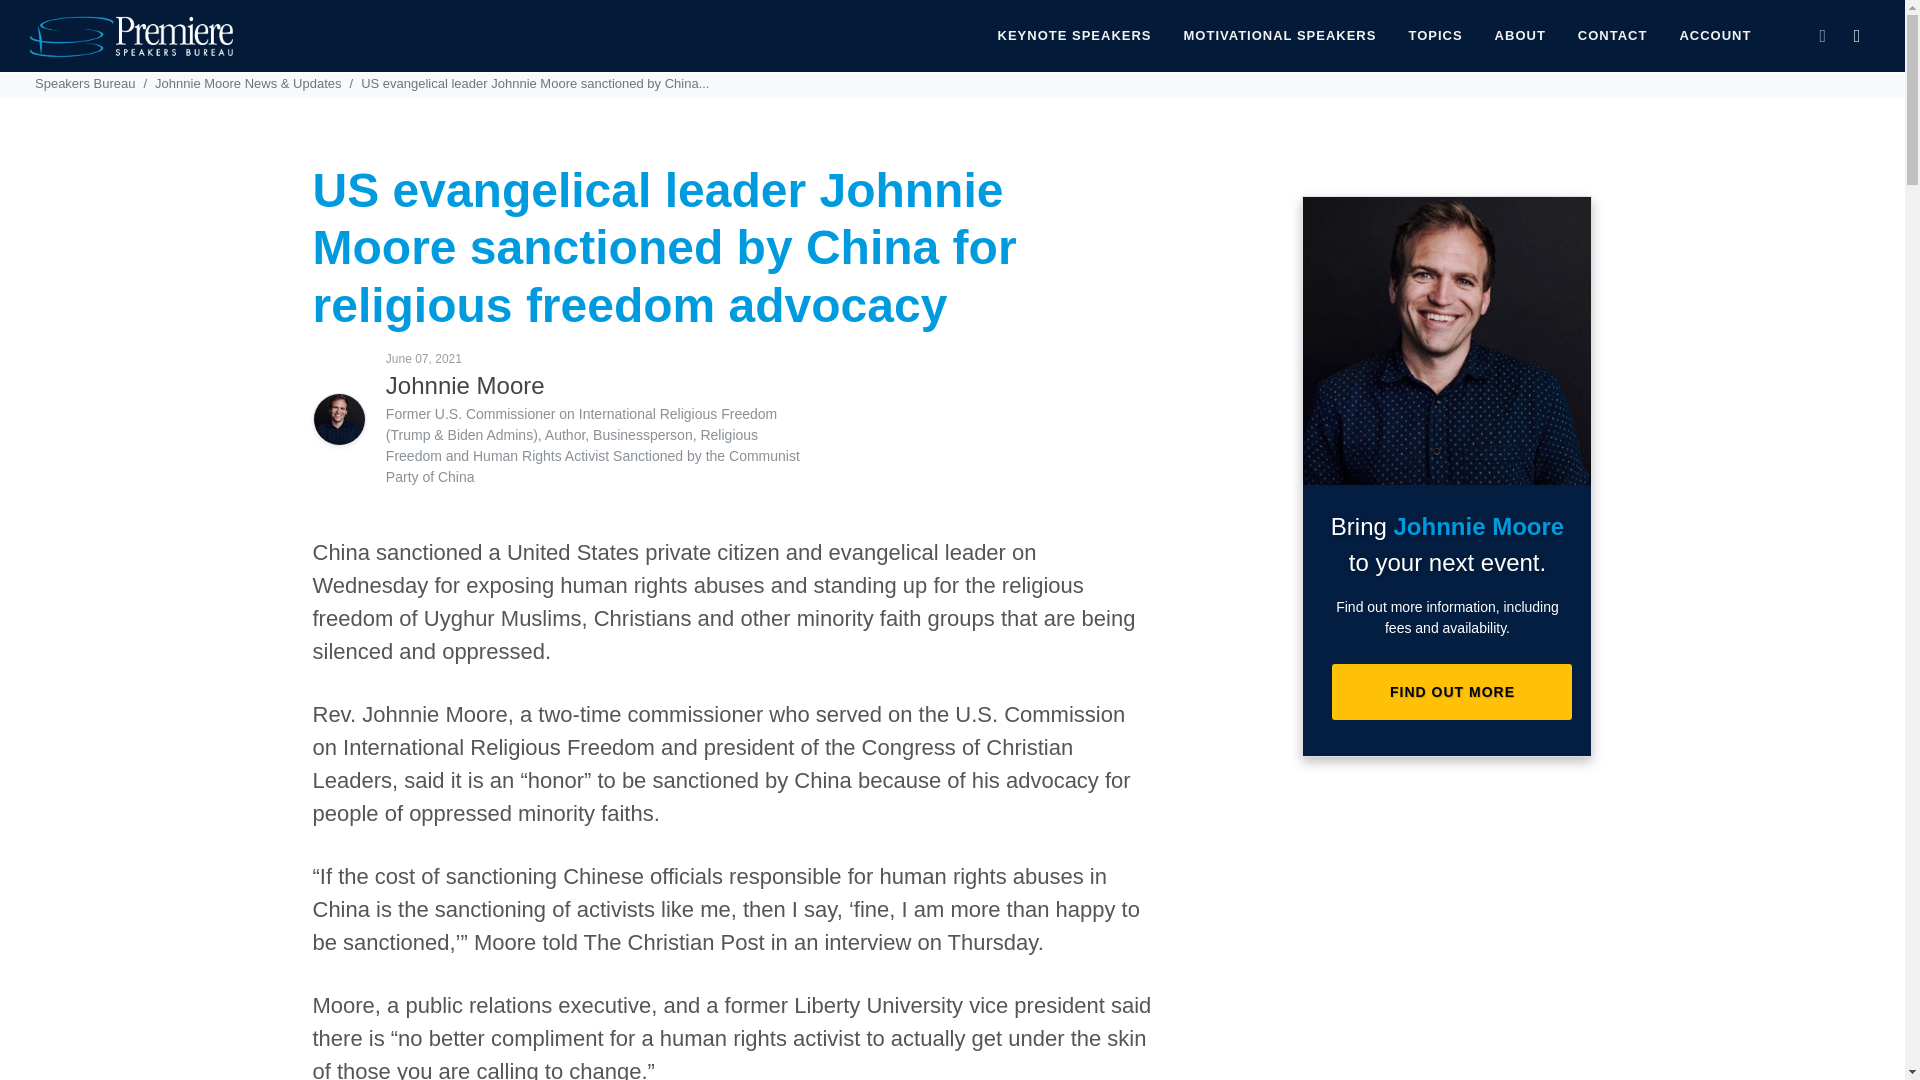  I want to click on CONTACT, so click(1612, 36).